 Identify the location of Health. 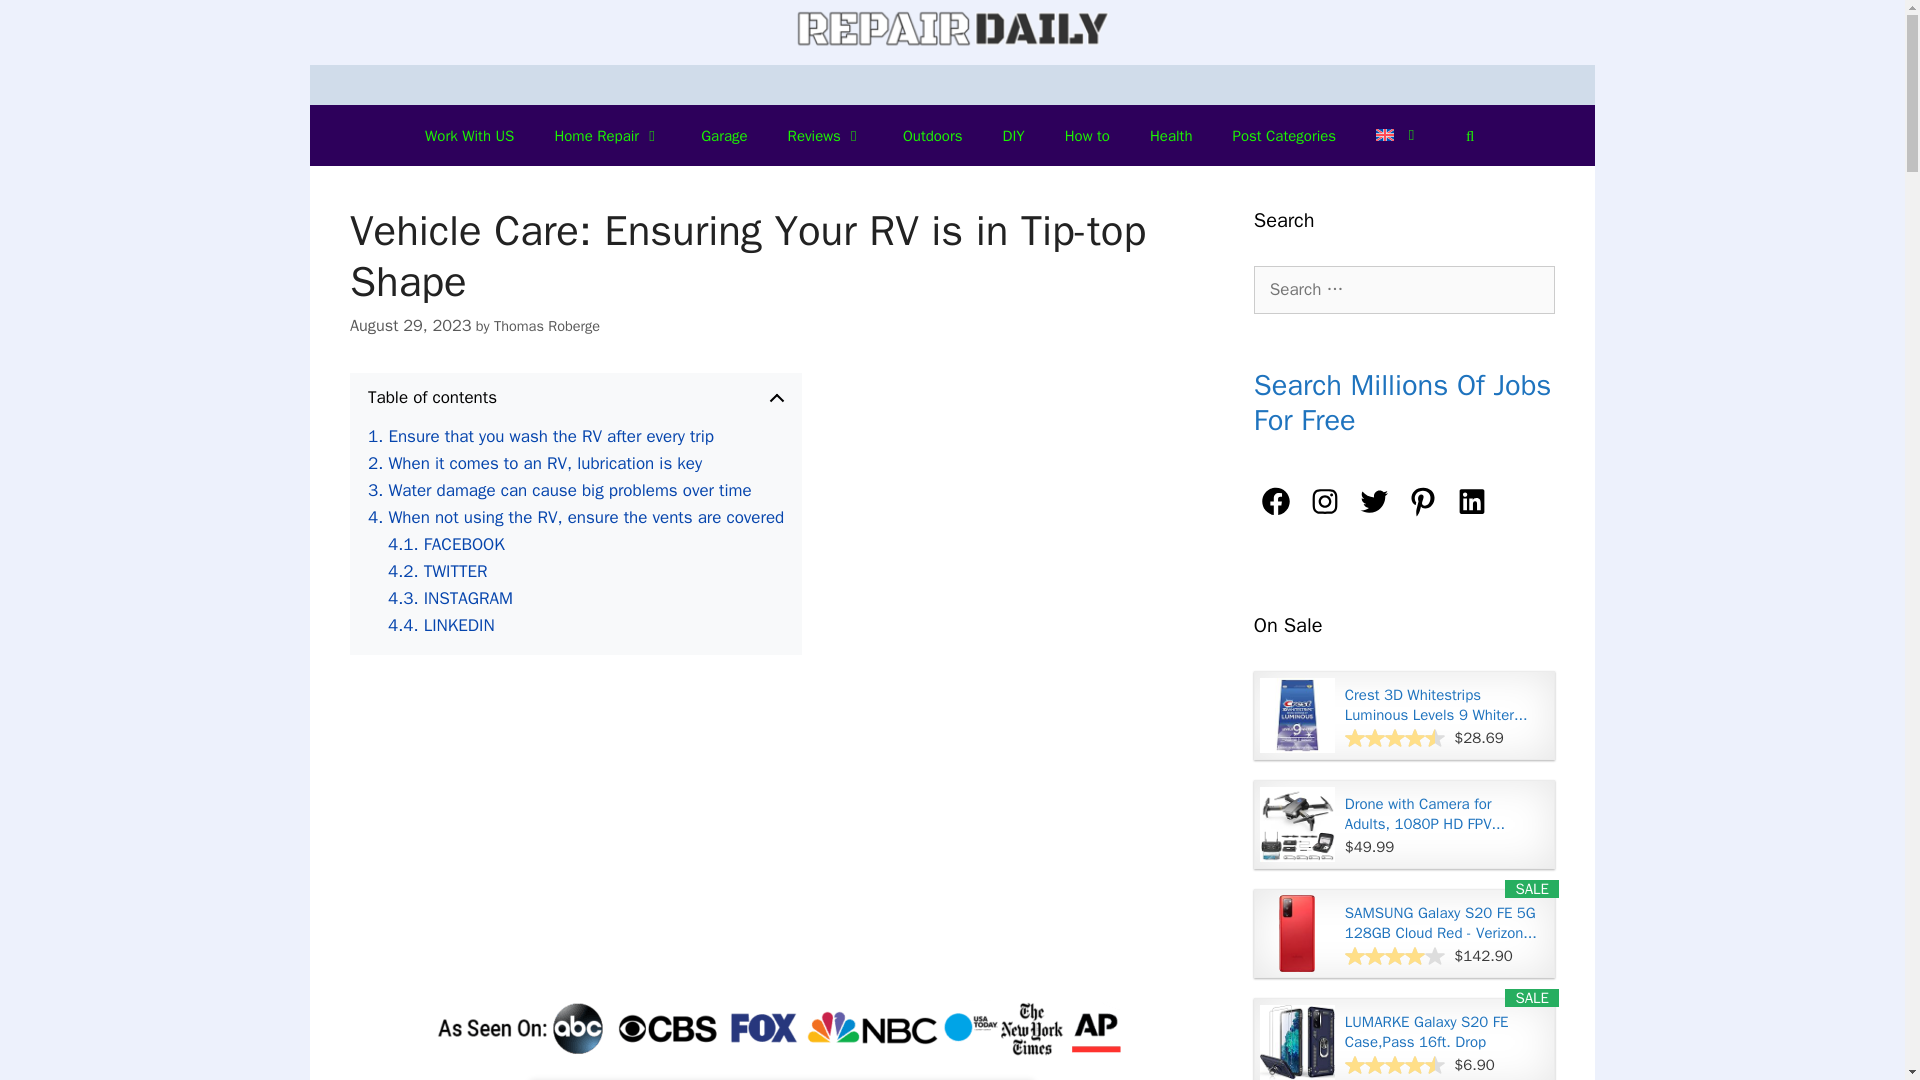
(1172, 136).